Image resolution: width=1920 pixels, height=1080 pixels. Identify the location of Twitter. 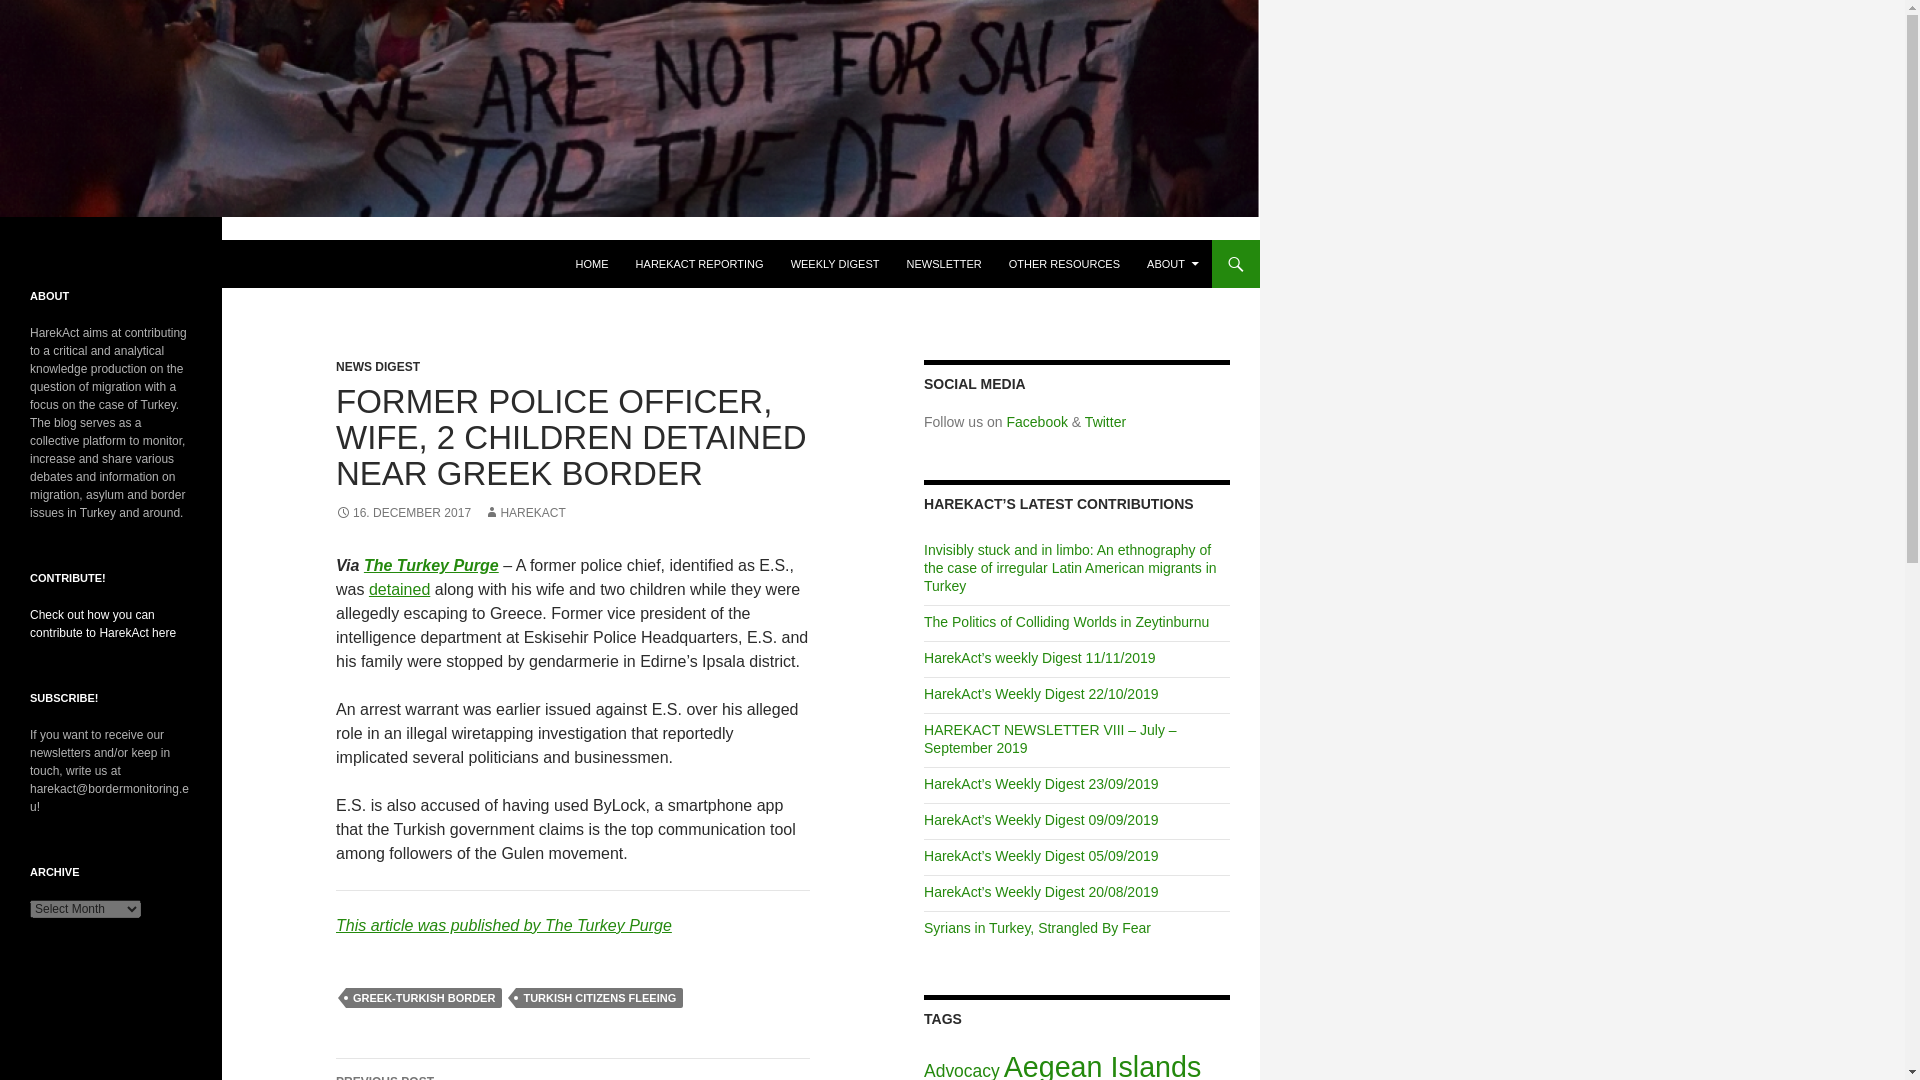
(1104, 421).